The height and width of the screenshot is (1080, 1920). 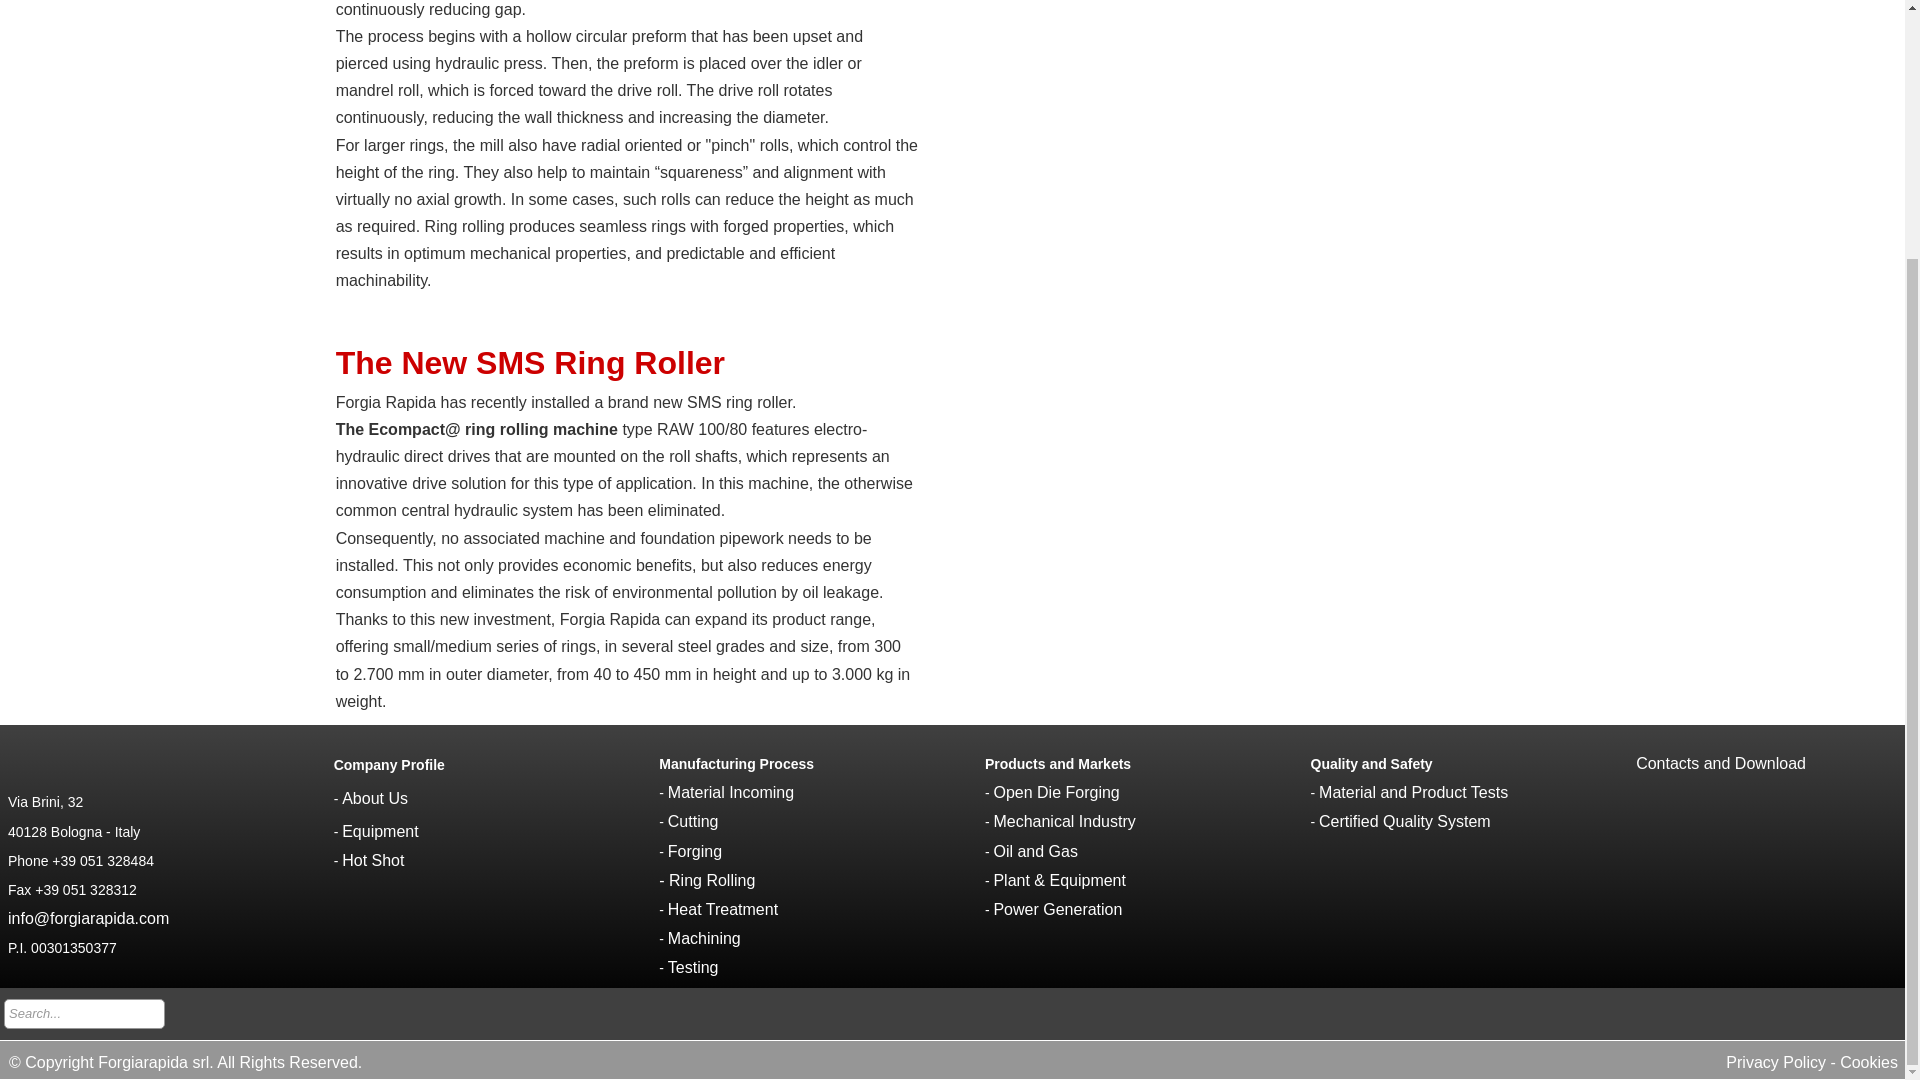 What do you see at coordinates (722, 909) in the screenshot?
I see `Heat Treatment` at bounding box center [722, 909].